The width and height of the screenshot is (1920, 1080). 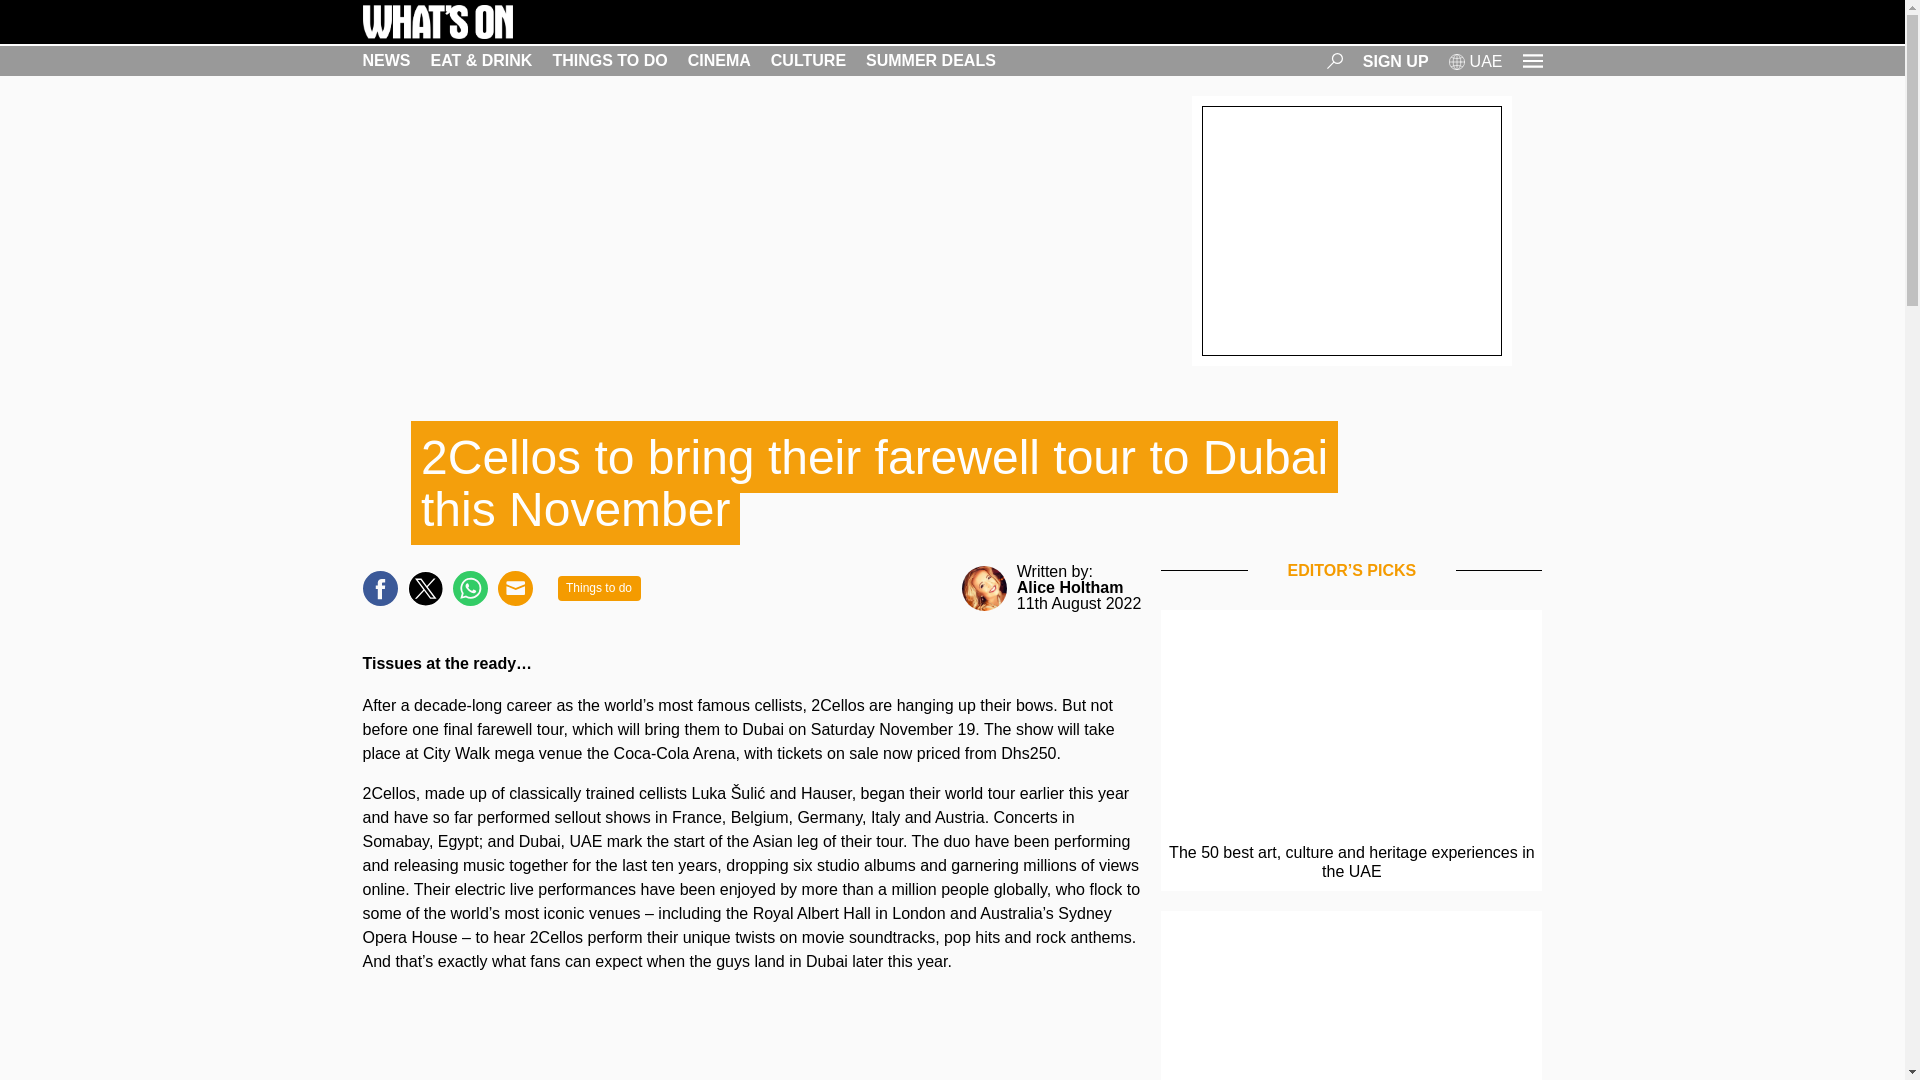 What do you see at coordinates (609, 60) in the screenshot?
I see `THINGS TO DO` at bounding box center [609, 60].